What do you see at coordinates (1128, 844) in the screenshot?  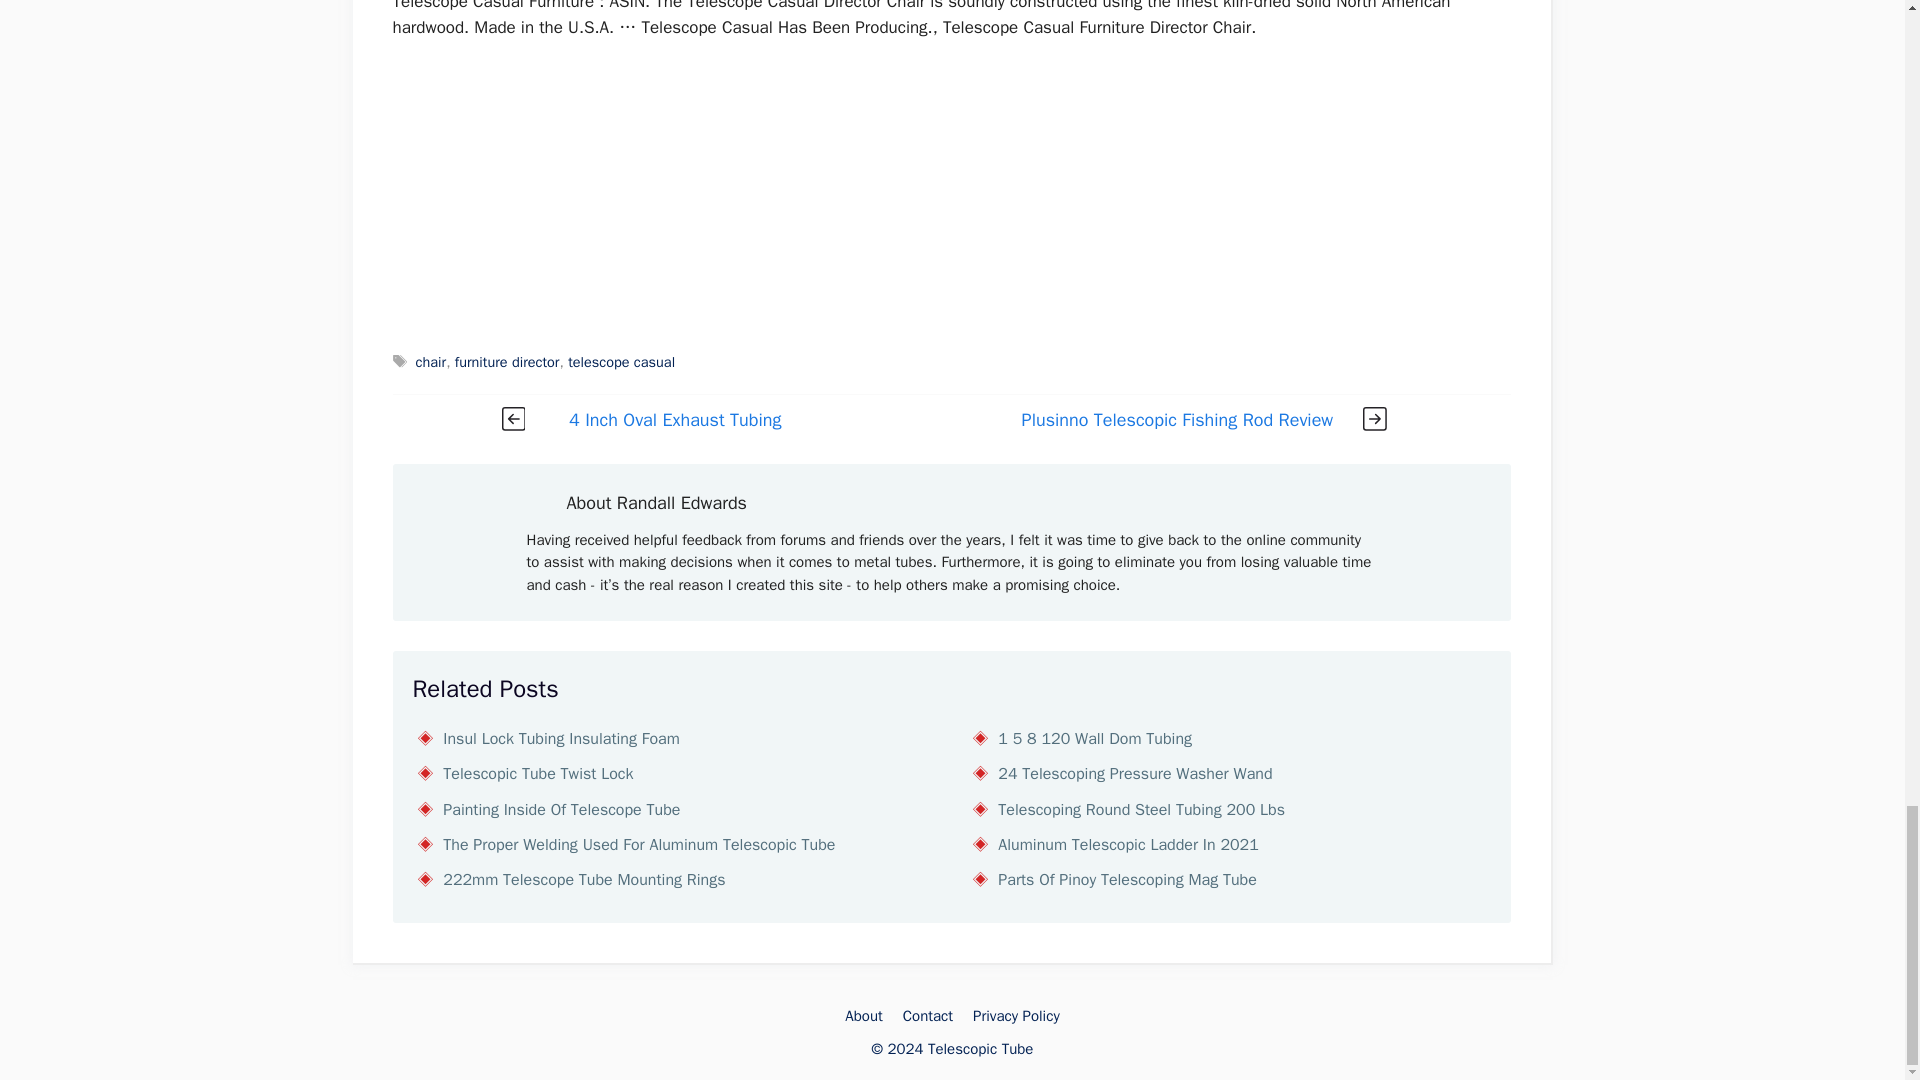 I see `Aluminum Telescopic Ladder In 2021` at bounding box center [1128, 844].